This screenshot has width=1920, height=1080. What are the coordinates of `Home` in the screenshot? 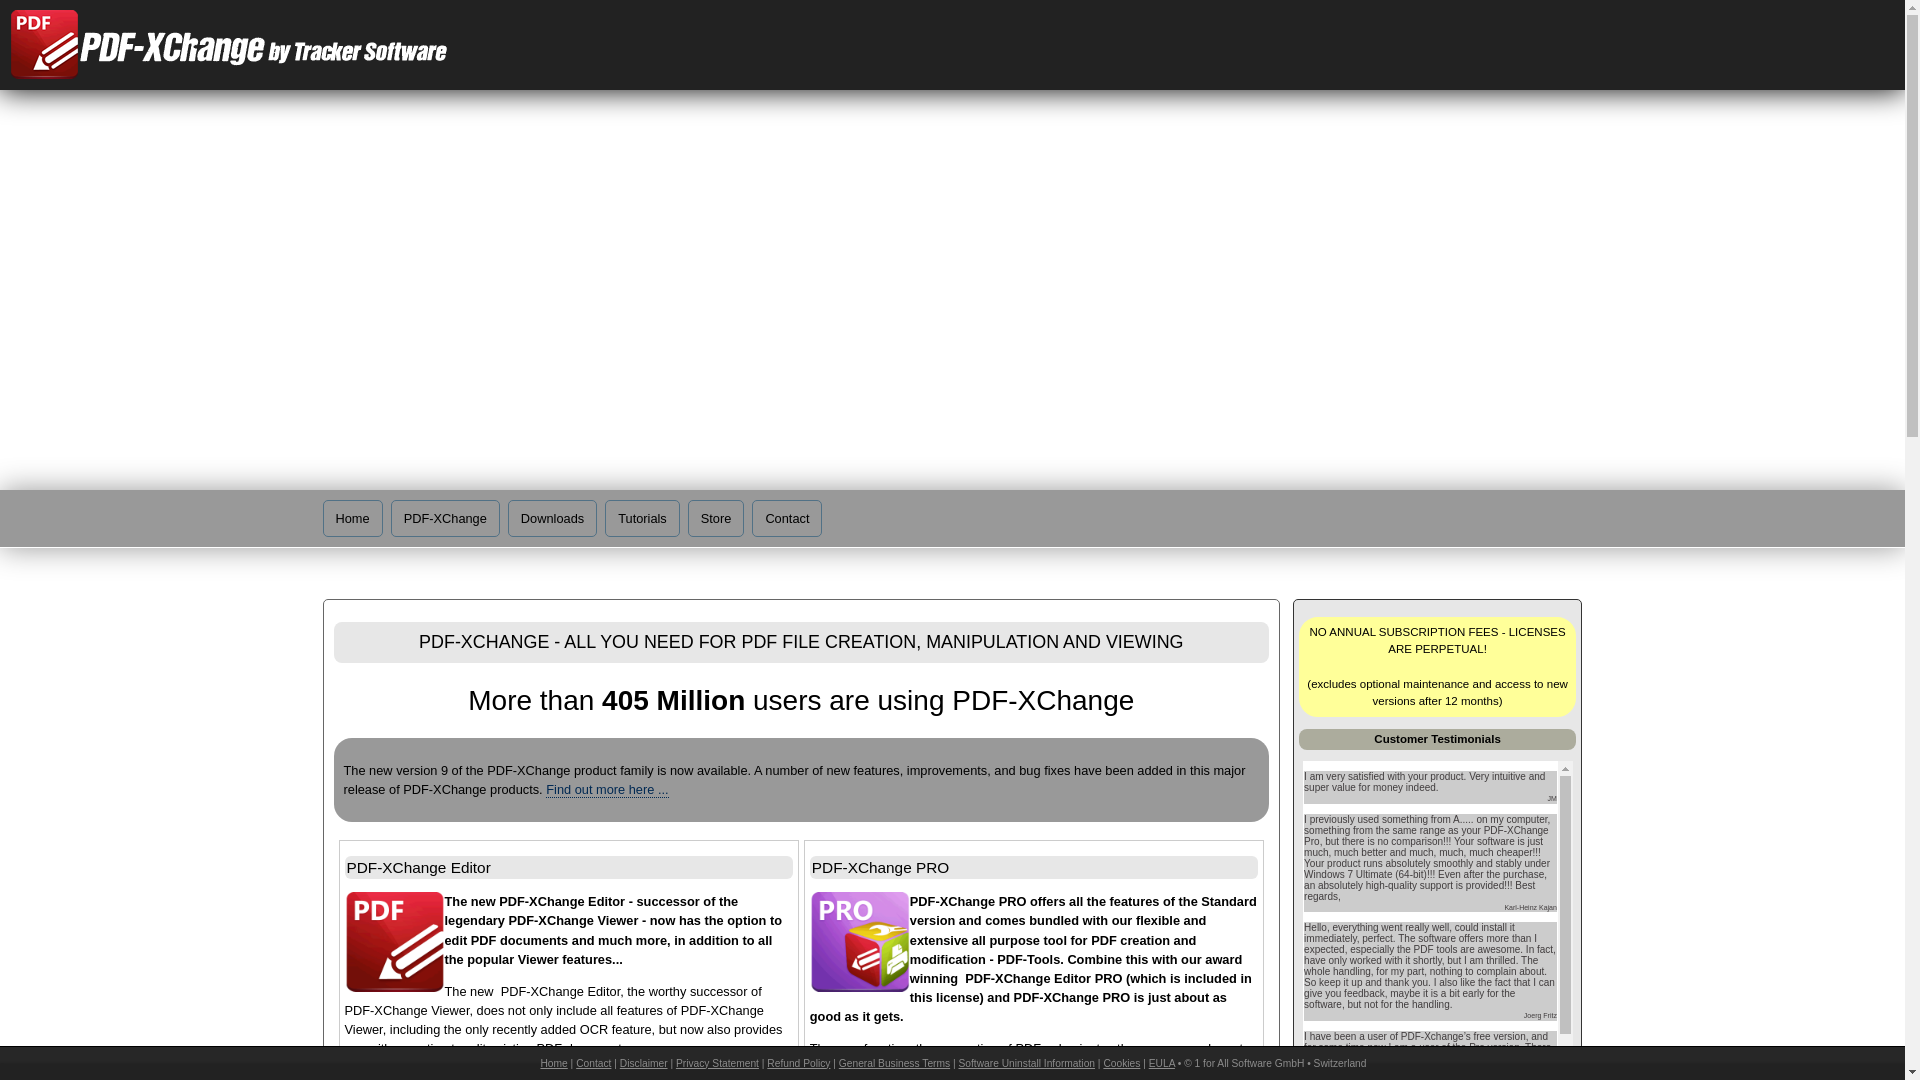 It's located at (554, 1064).